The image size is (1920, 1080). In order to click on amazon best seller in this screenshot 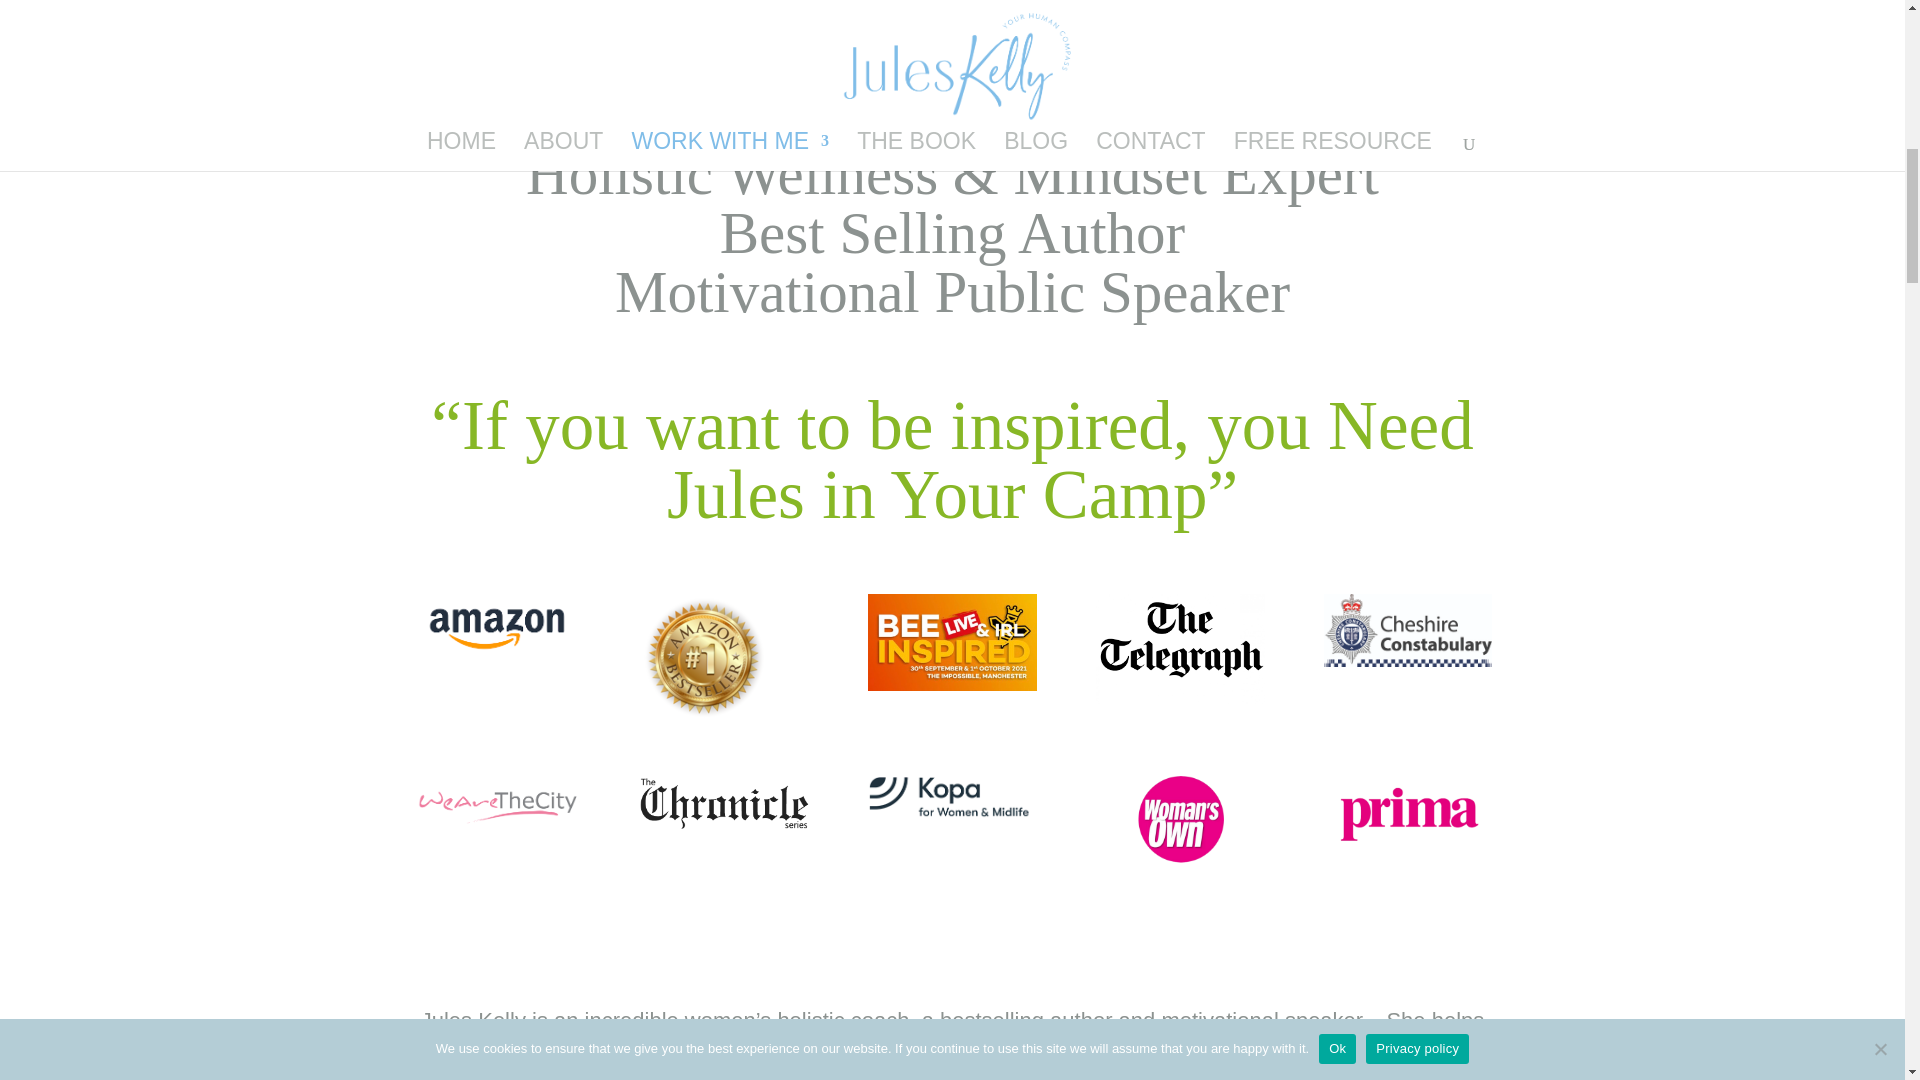, I will do `click(704, 658)`.